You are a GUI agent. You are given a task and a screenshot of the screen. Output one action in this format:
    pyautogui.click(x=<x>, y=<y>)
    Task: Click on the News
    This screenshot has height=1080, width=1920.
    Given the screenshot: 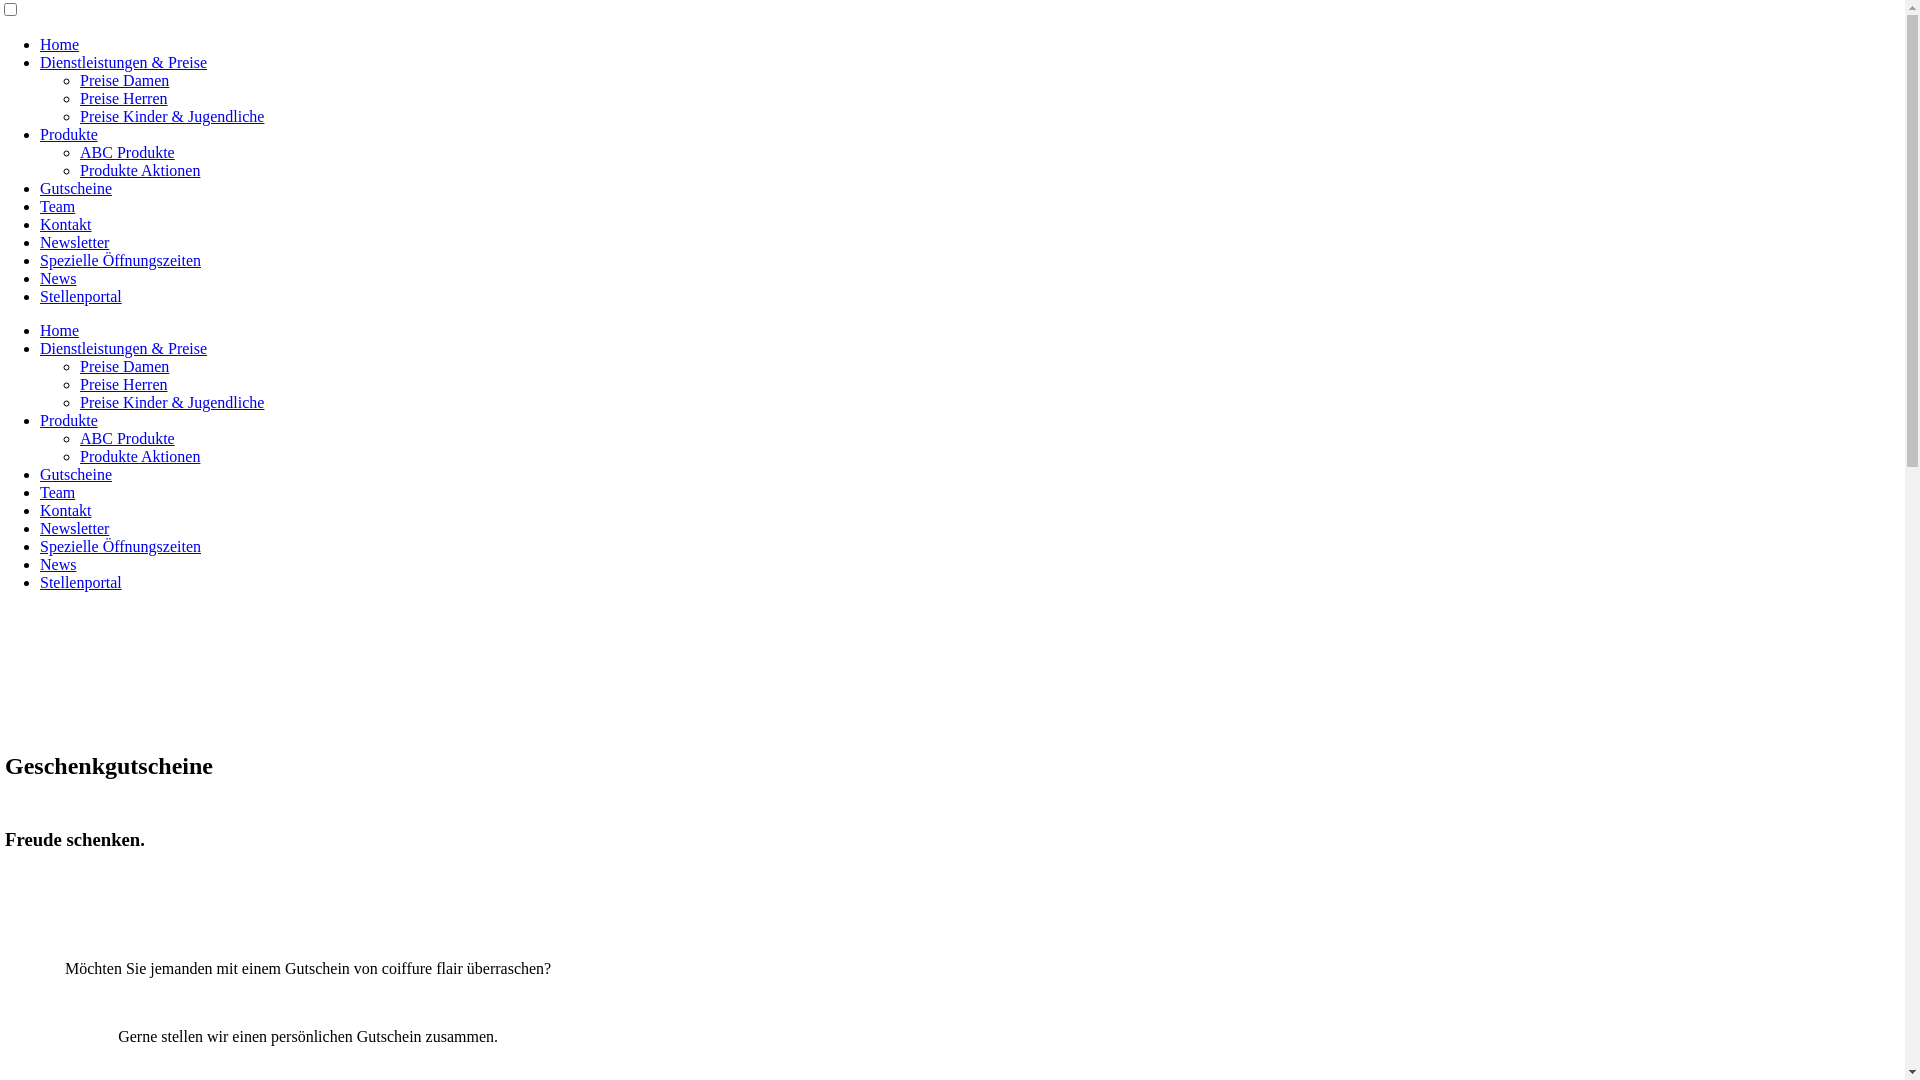 What is the action you would take?
    pyautogui.click(x=58, y=278)
    